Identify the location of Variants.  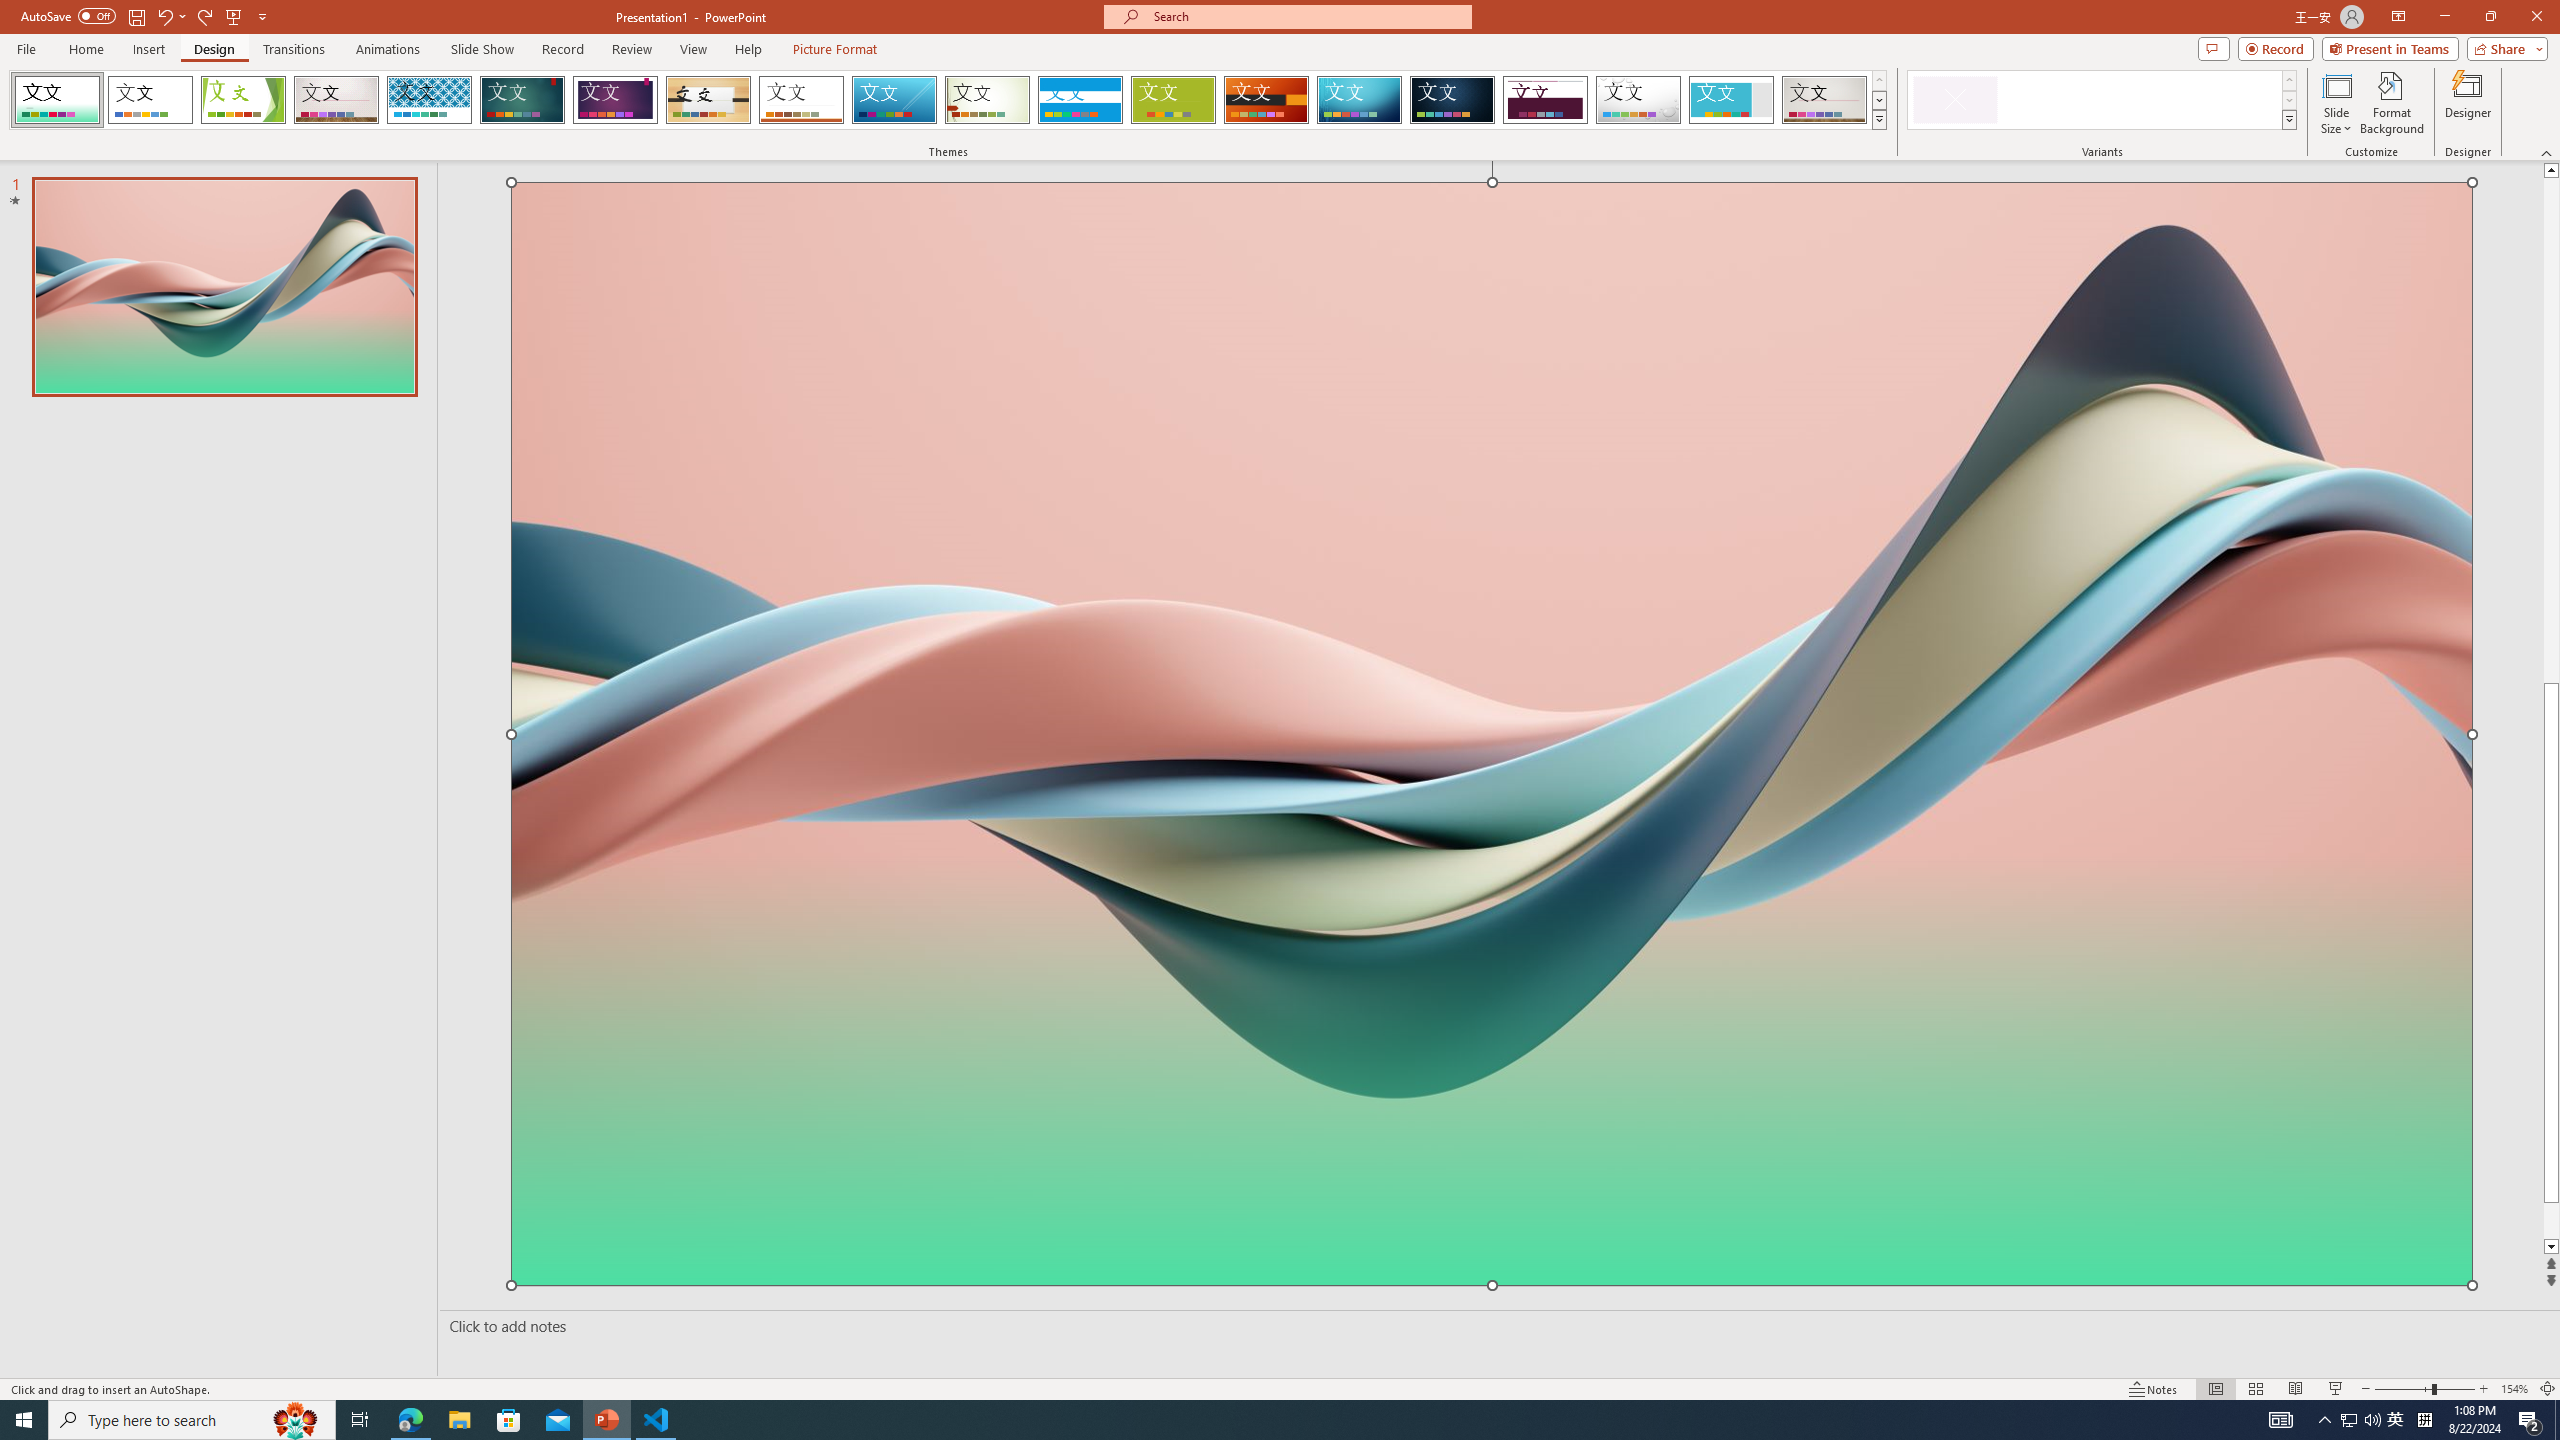
(2288, 119).